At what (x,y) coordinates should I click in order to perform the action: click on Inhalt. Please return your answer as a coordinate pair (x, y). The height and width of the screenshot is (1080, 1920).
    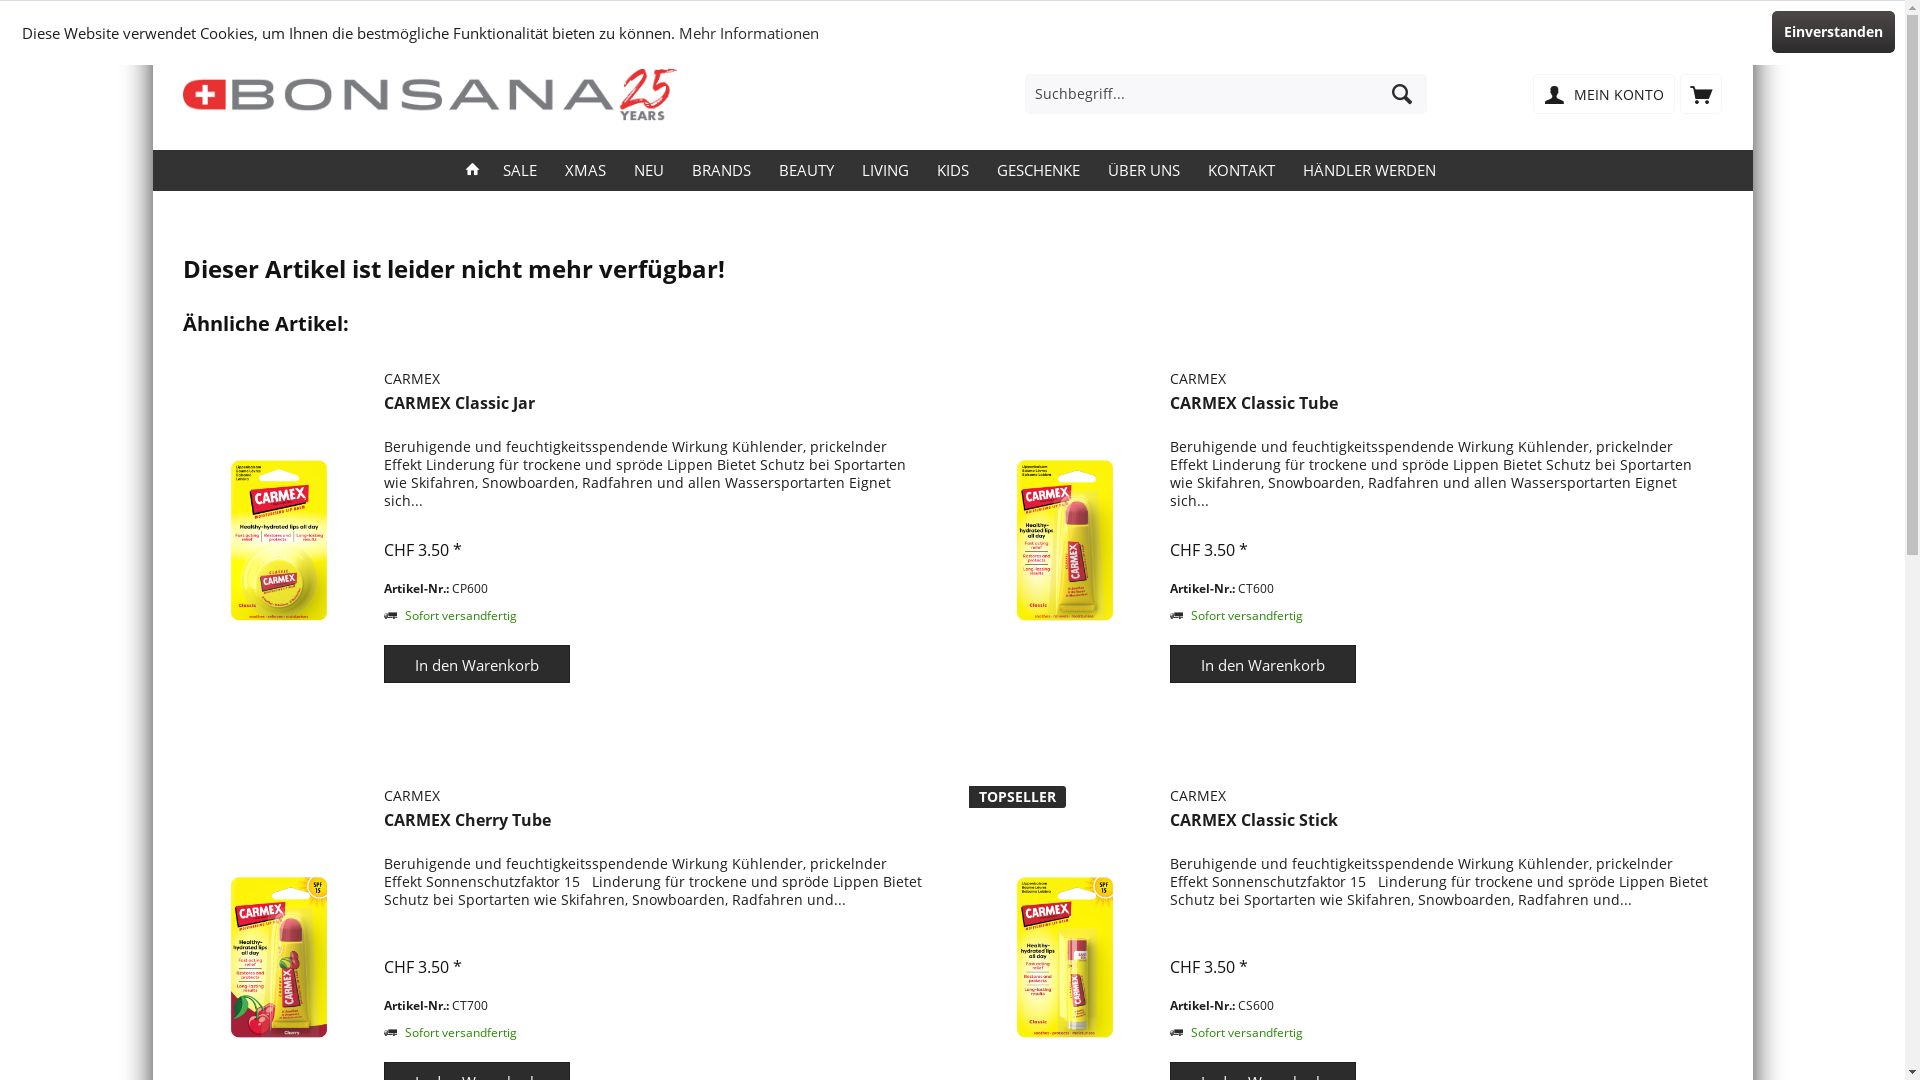
    Looking at the image, I should click on (1441, 530).